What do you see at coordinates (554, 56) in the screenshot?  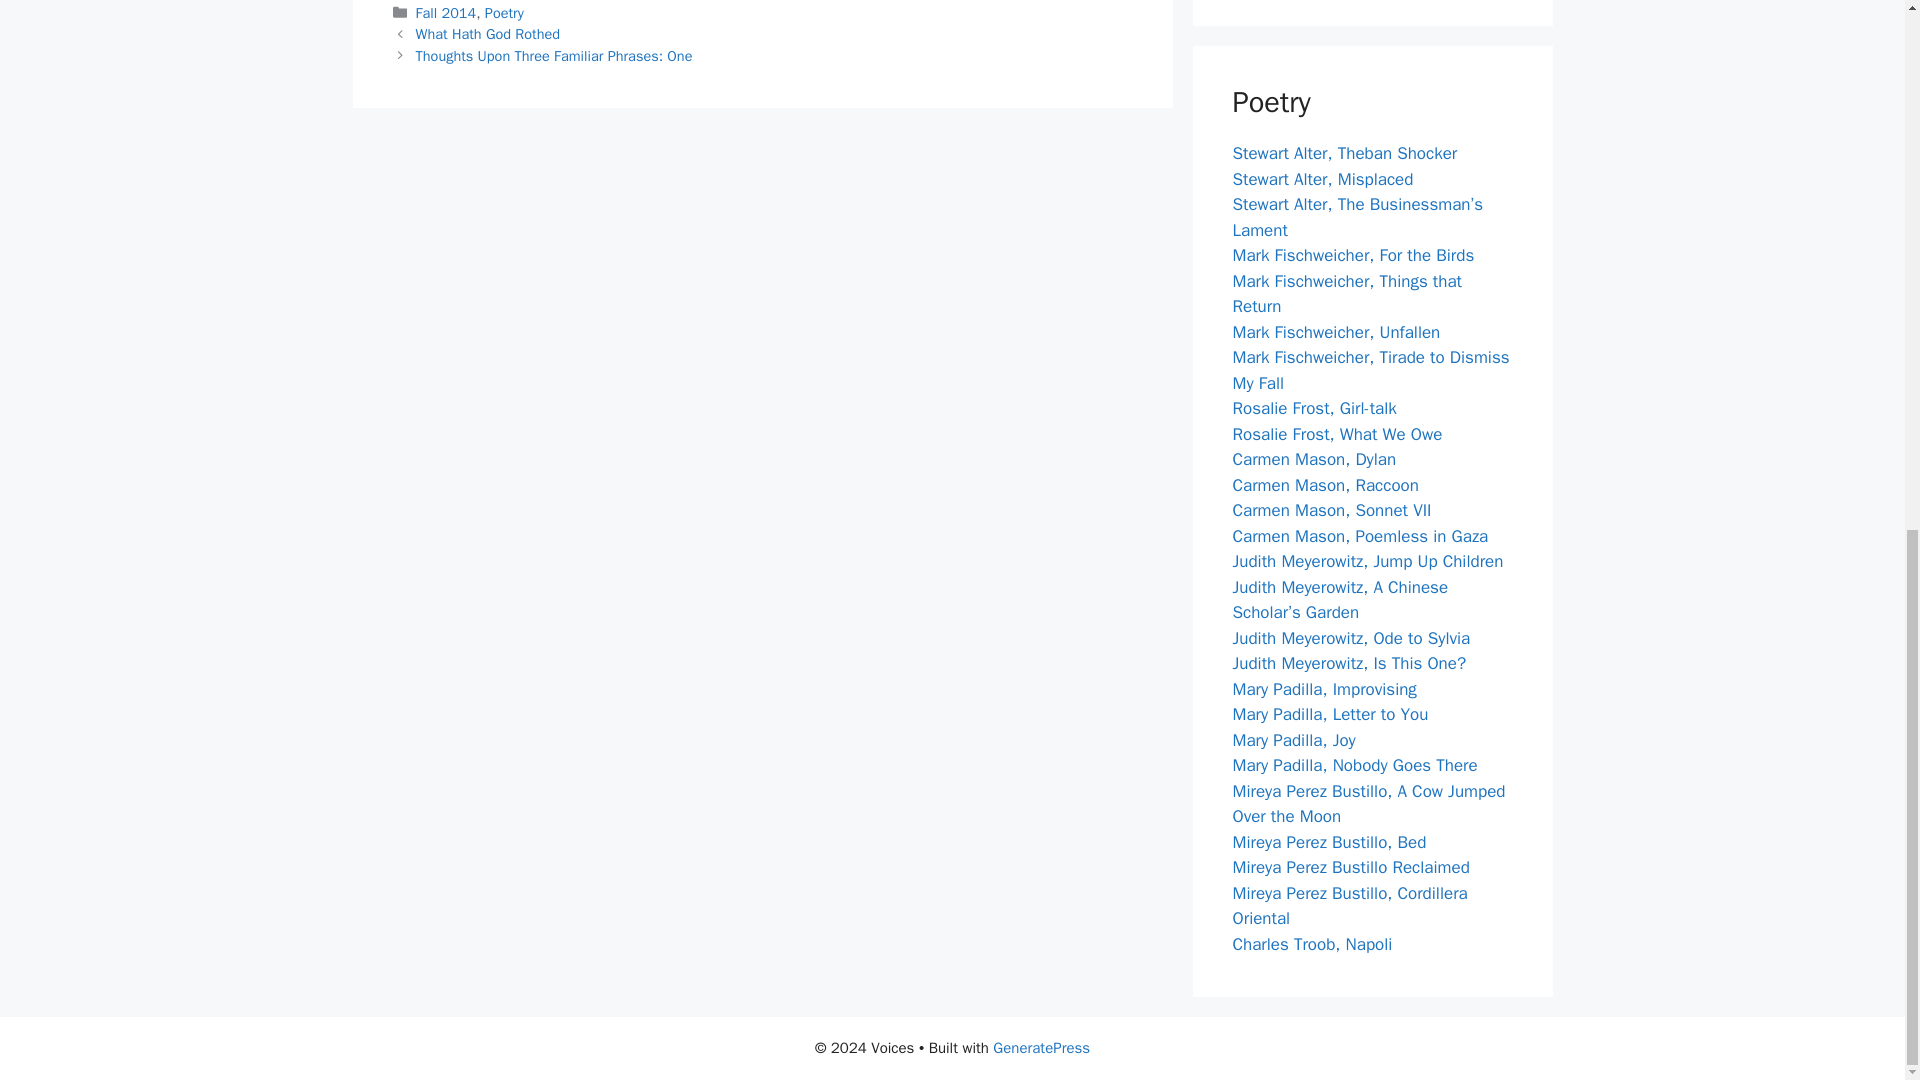 I see `Thoughts Upon Three Familiar Phrases: One` at bounding box center [554, 56].